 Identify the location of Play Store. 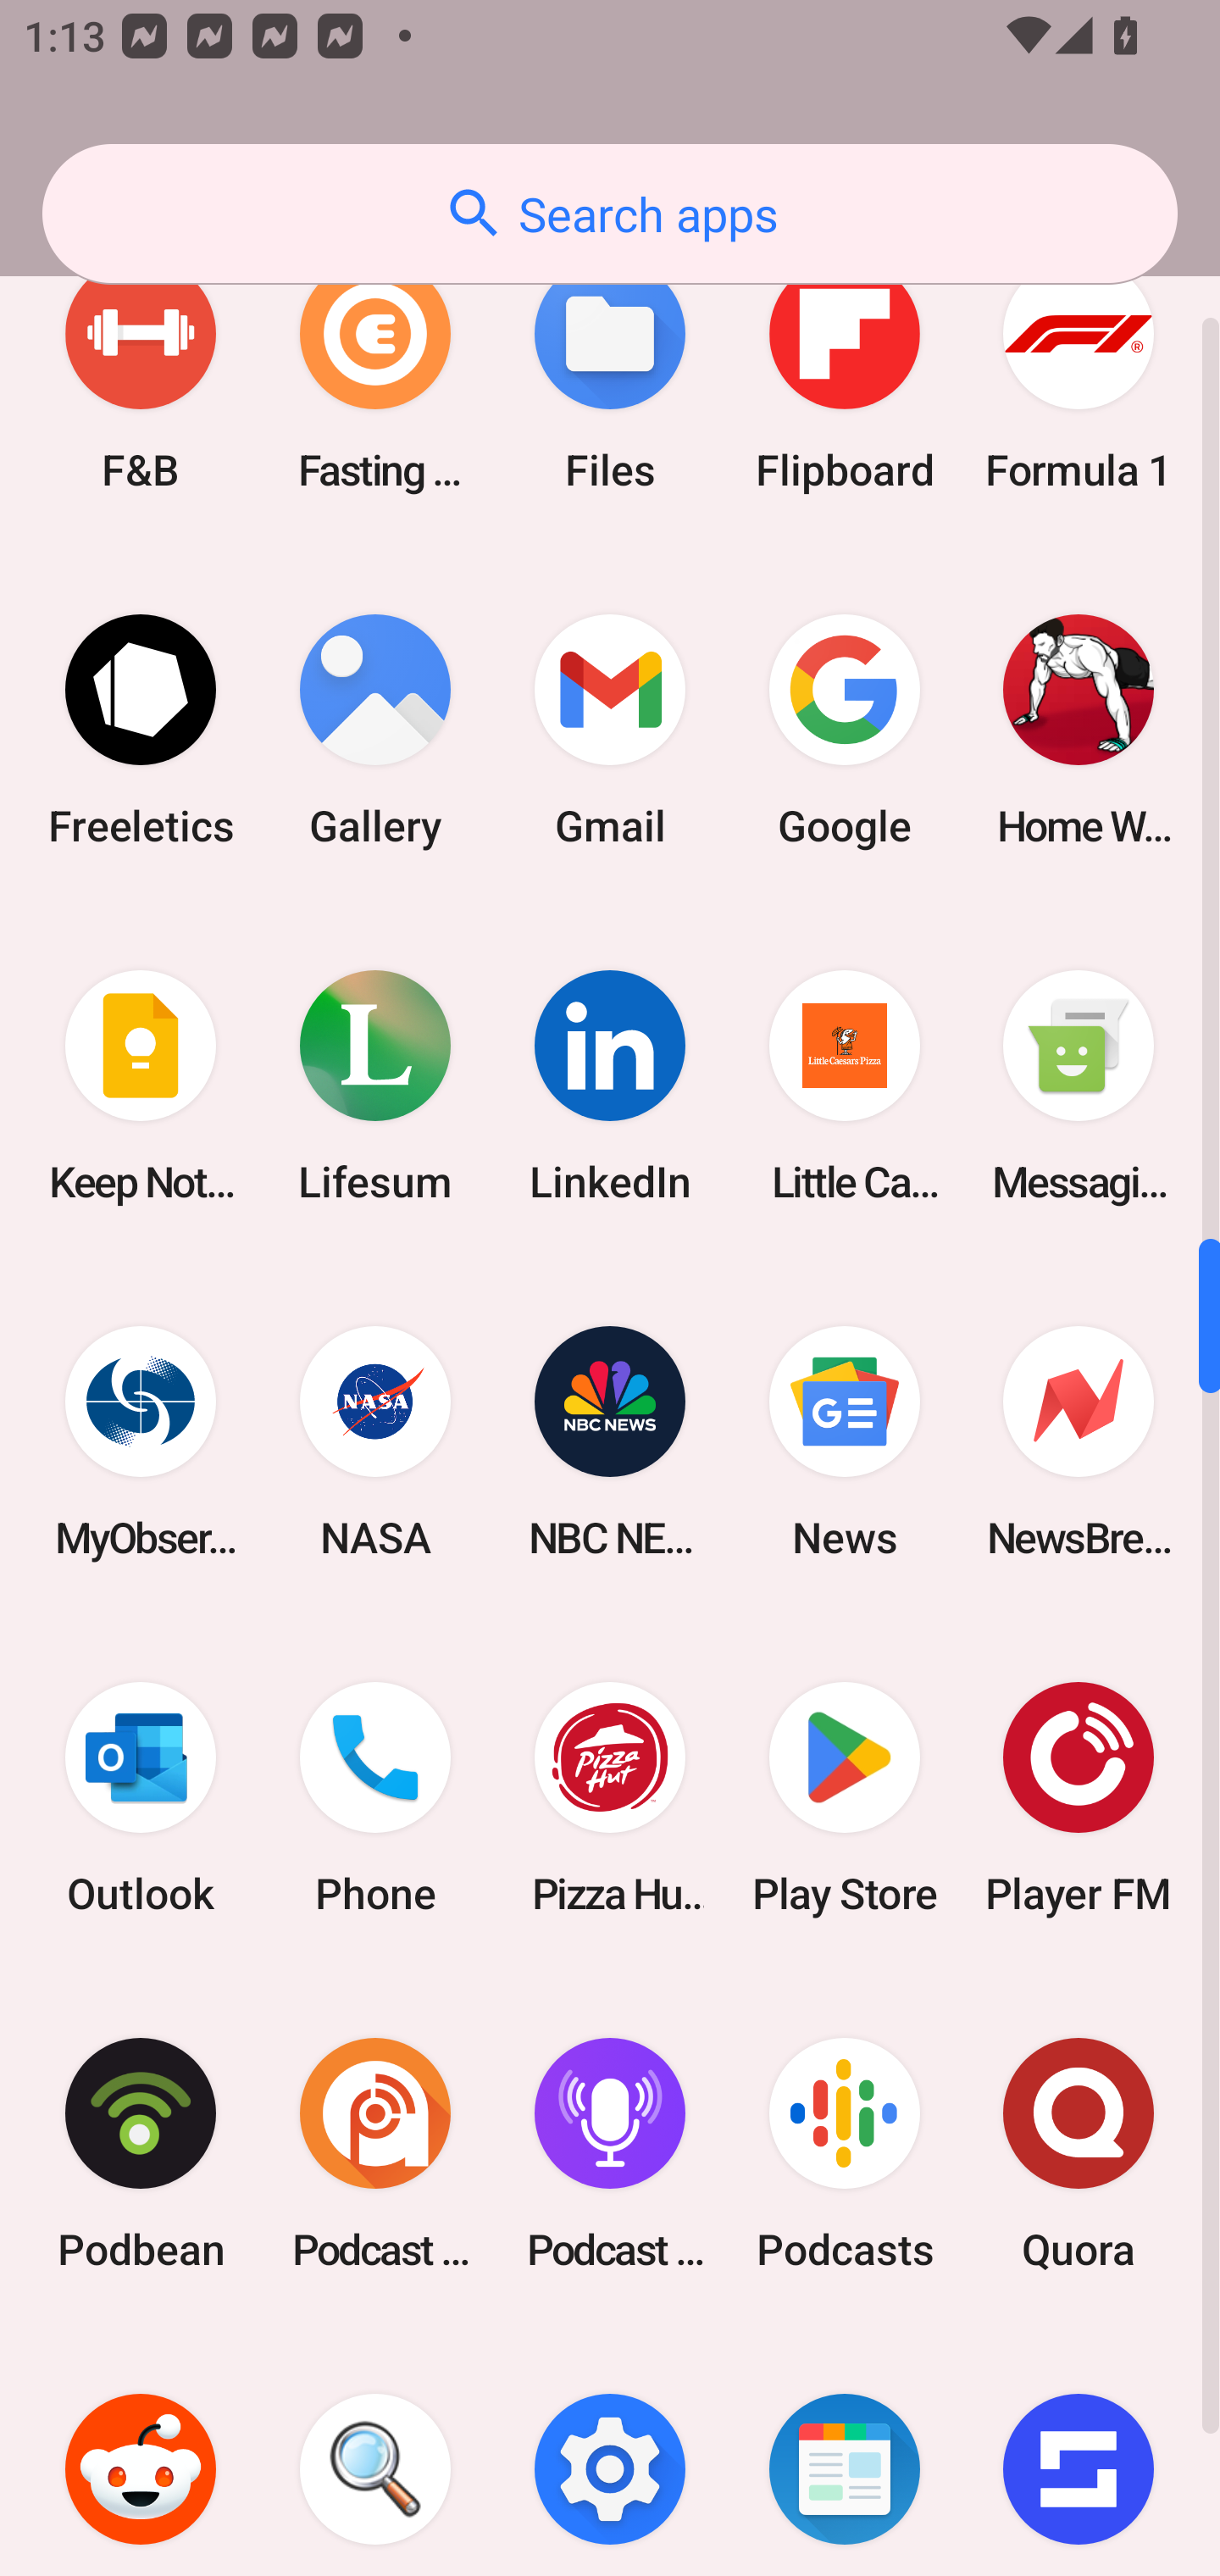
(844, 1798).